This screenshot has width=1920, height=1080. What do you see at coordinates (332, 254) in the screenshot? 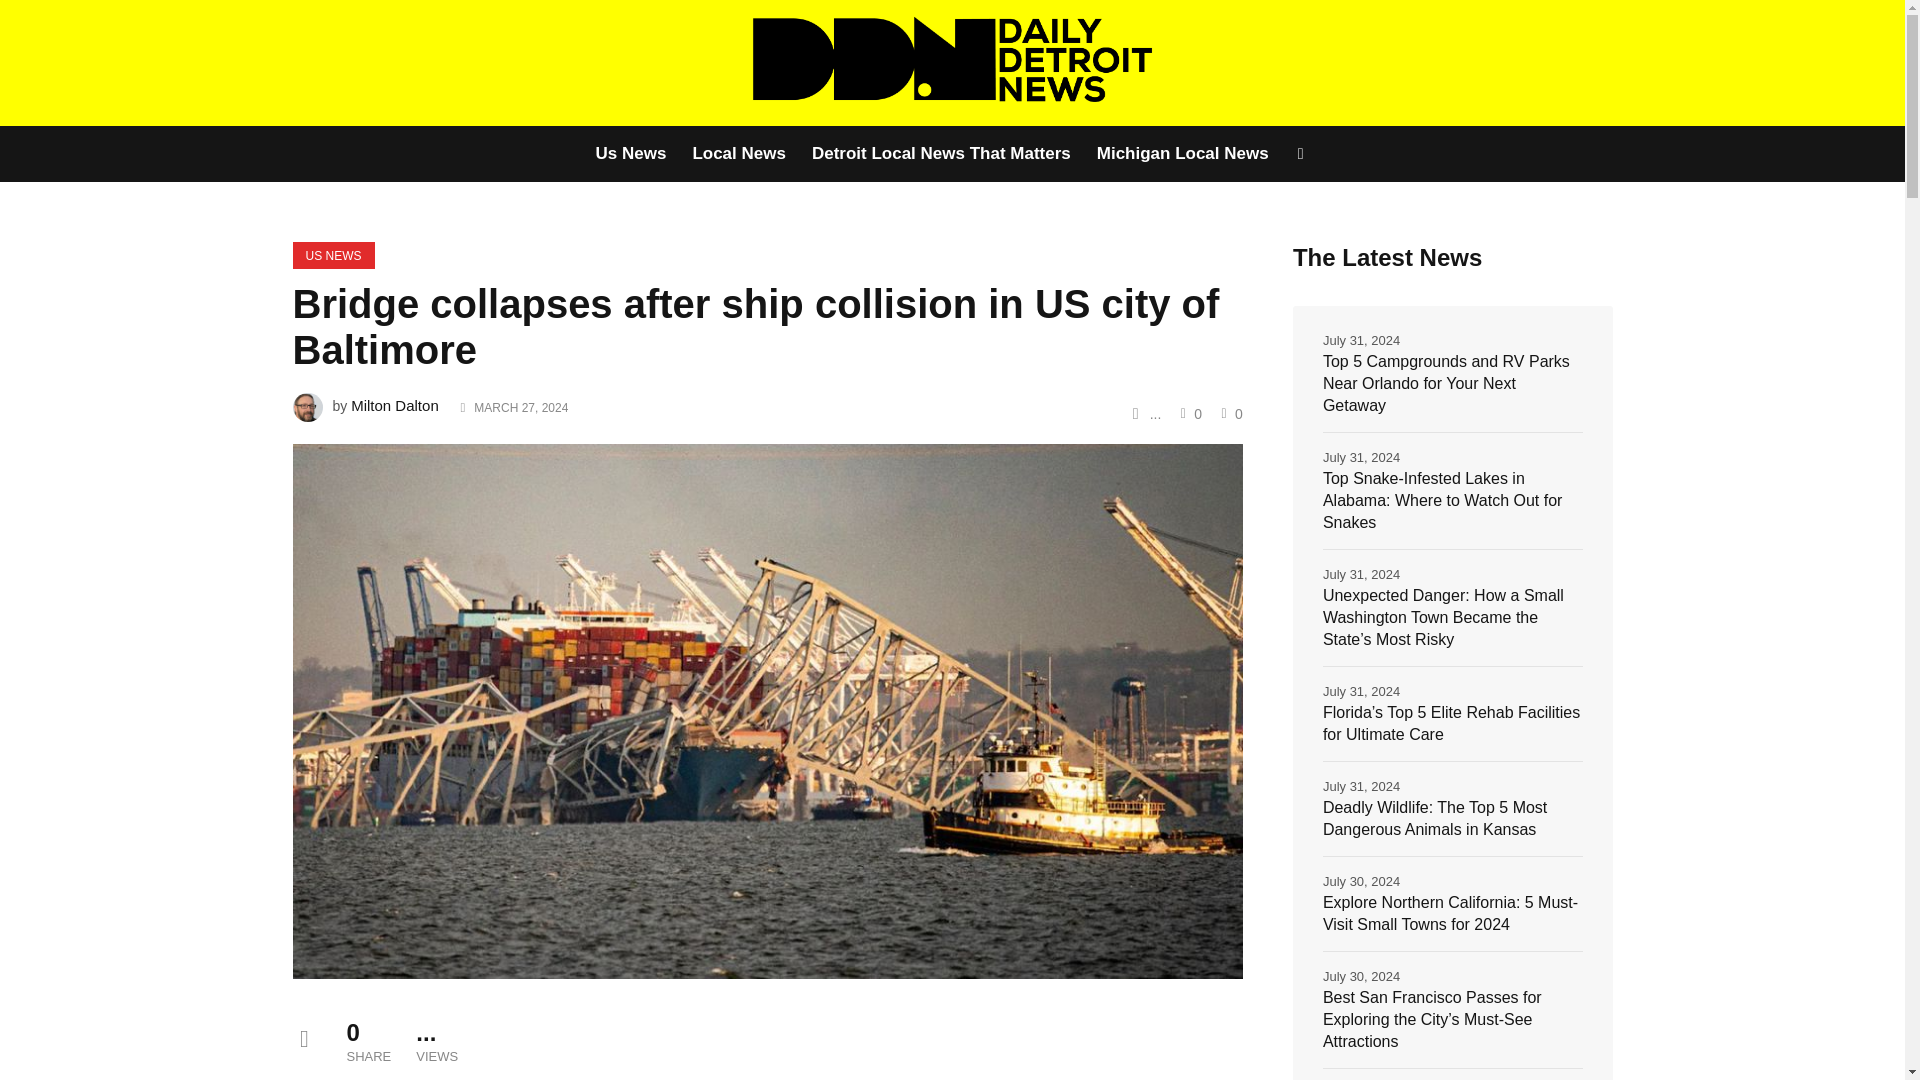
I see `US NEWS` at bounding box center [332, 254].